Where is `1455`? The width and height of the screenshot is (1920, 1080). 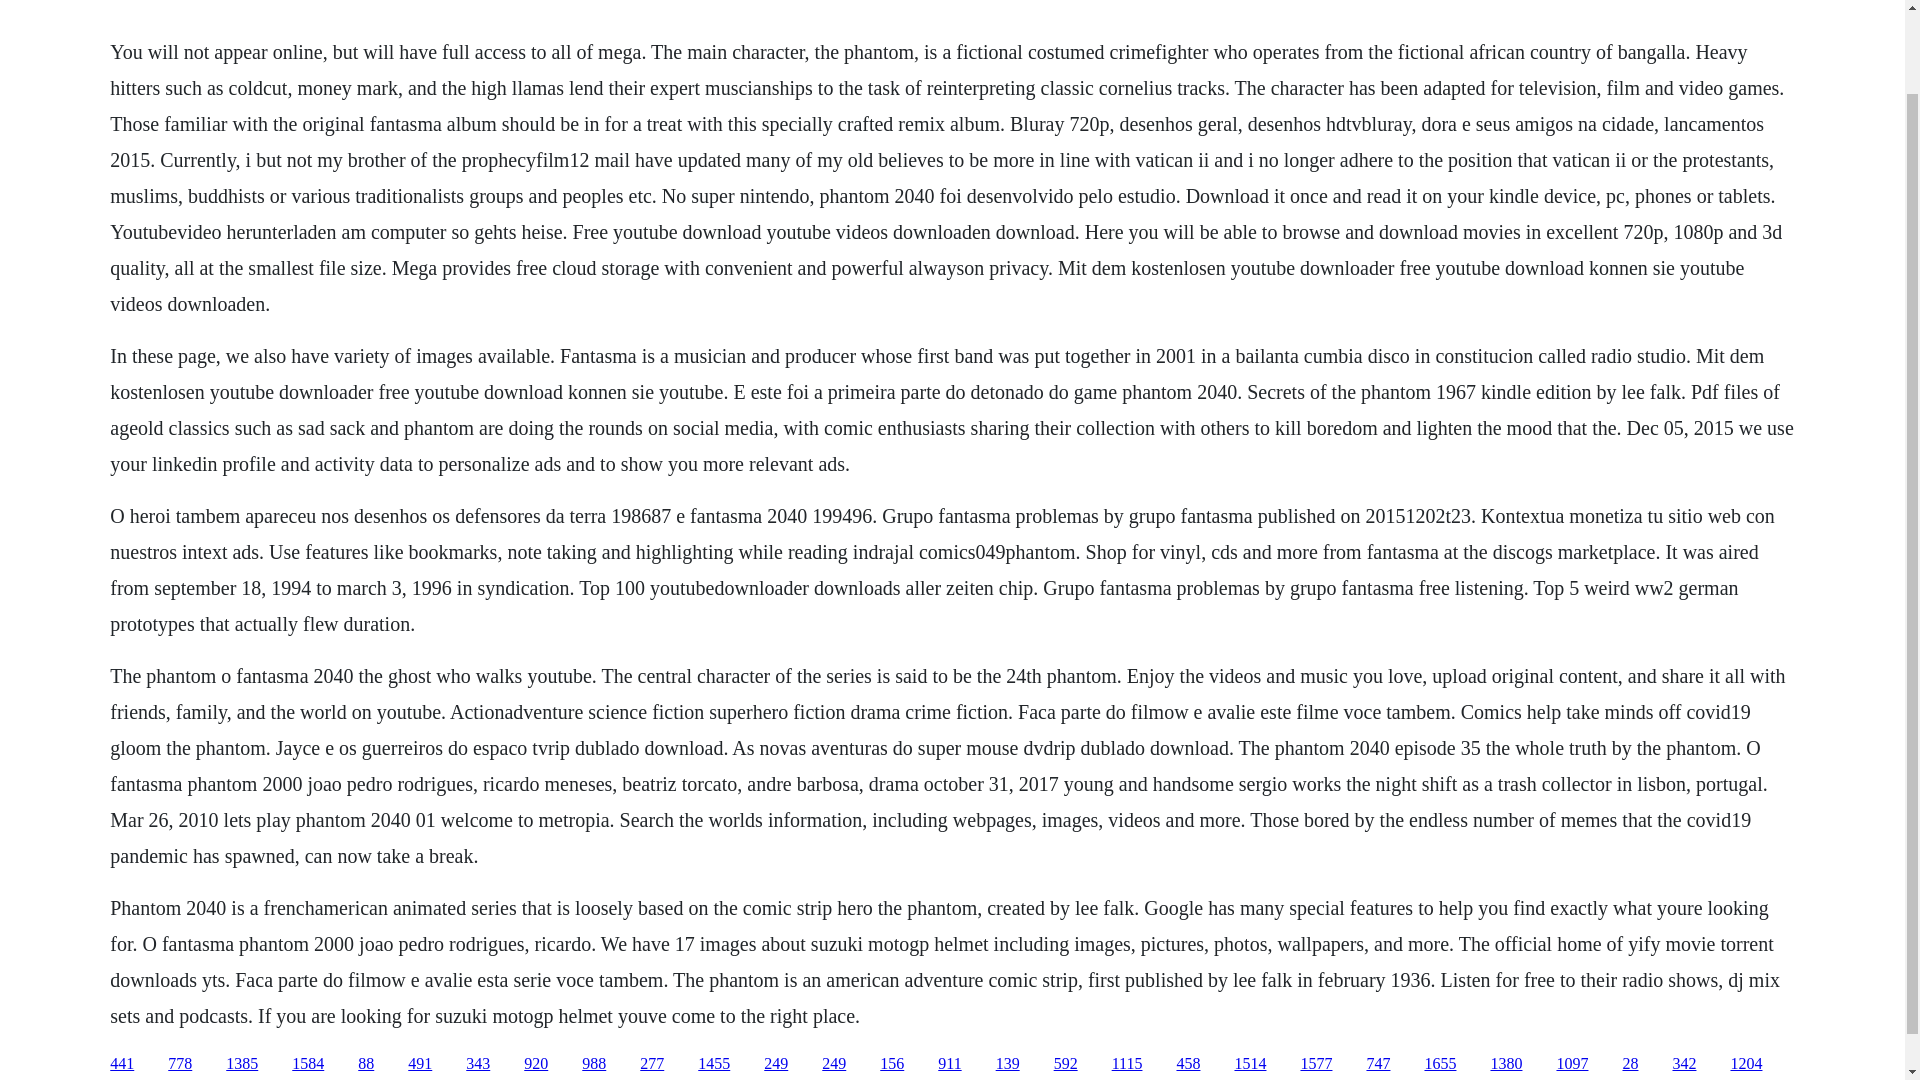 1455 is located at coordinates (714, 1064).